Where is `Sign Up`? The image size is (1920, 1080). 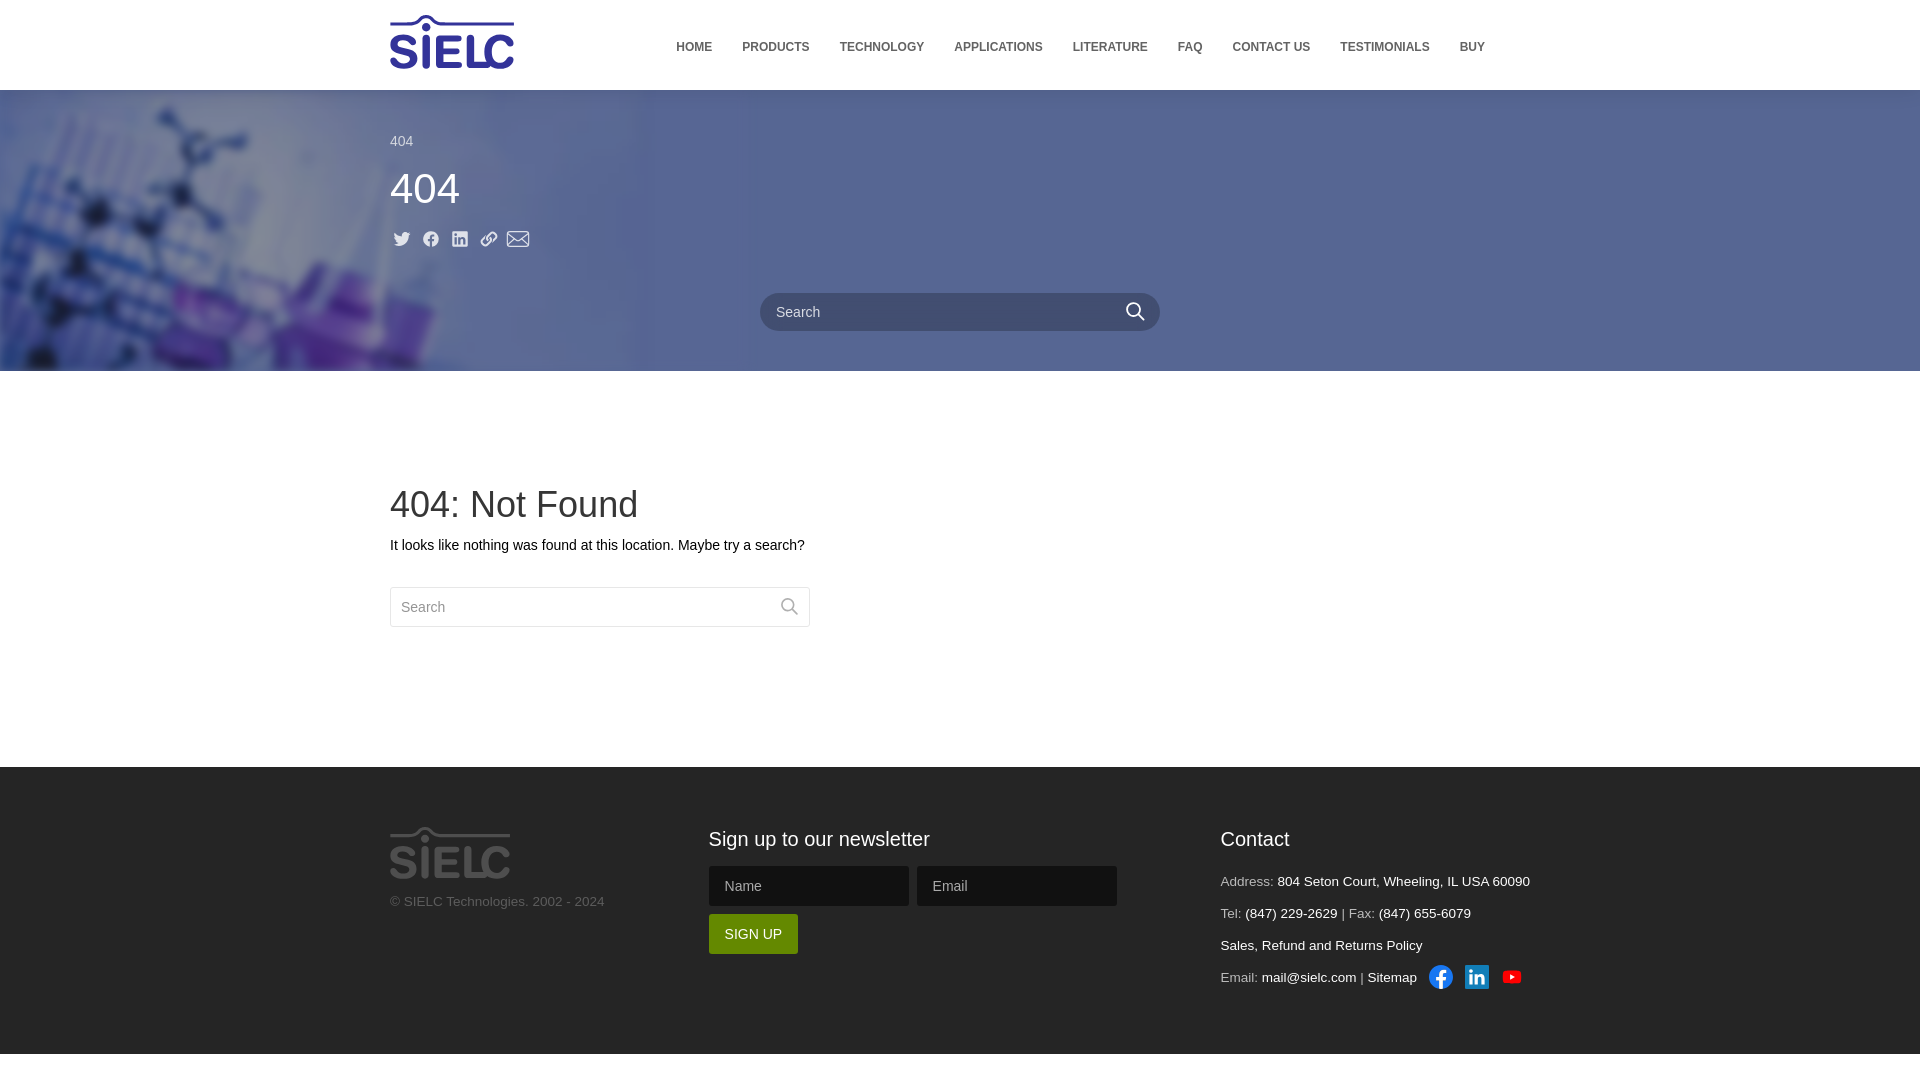
Sign Up is located at coordinates (753, 933).